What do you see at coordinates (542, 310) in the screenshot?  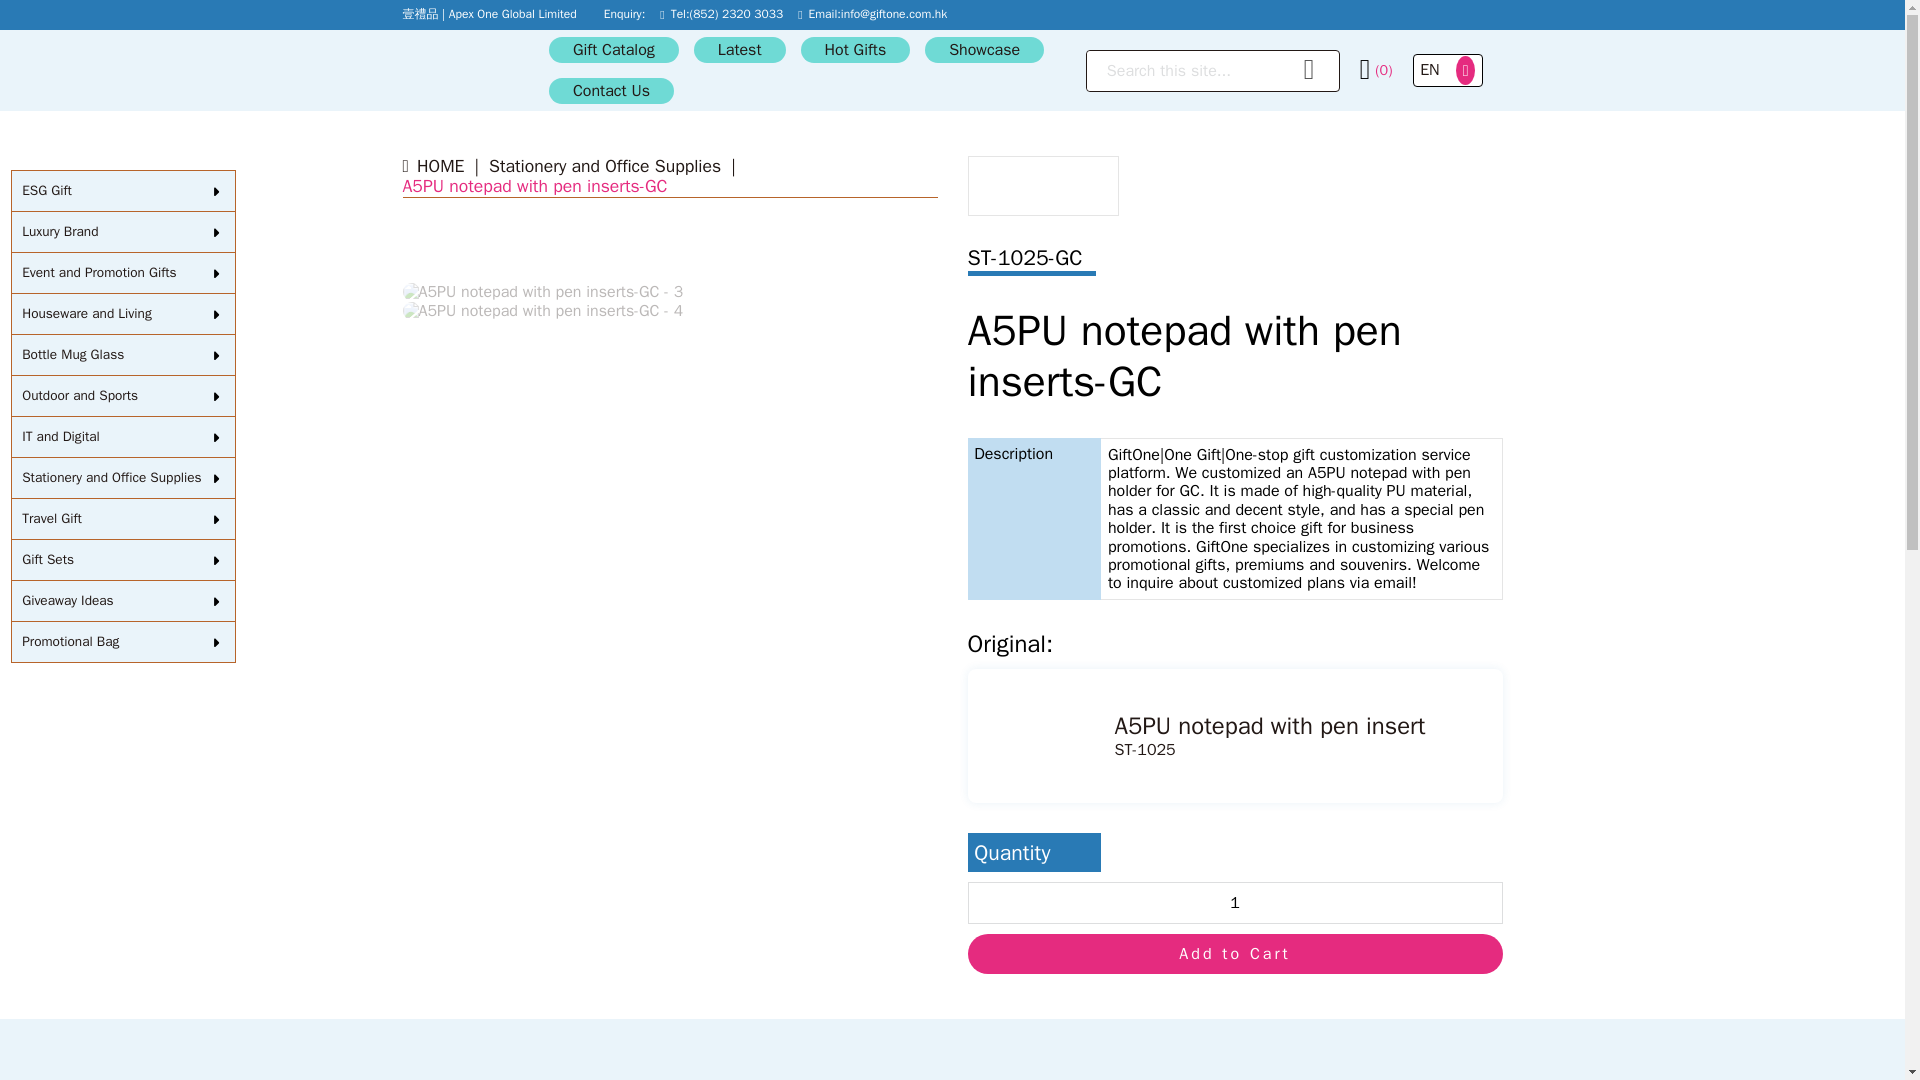 I see `ST-1025-GC-03` at bounding box center [542, 310].